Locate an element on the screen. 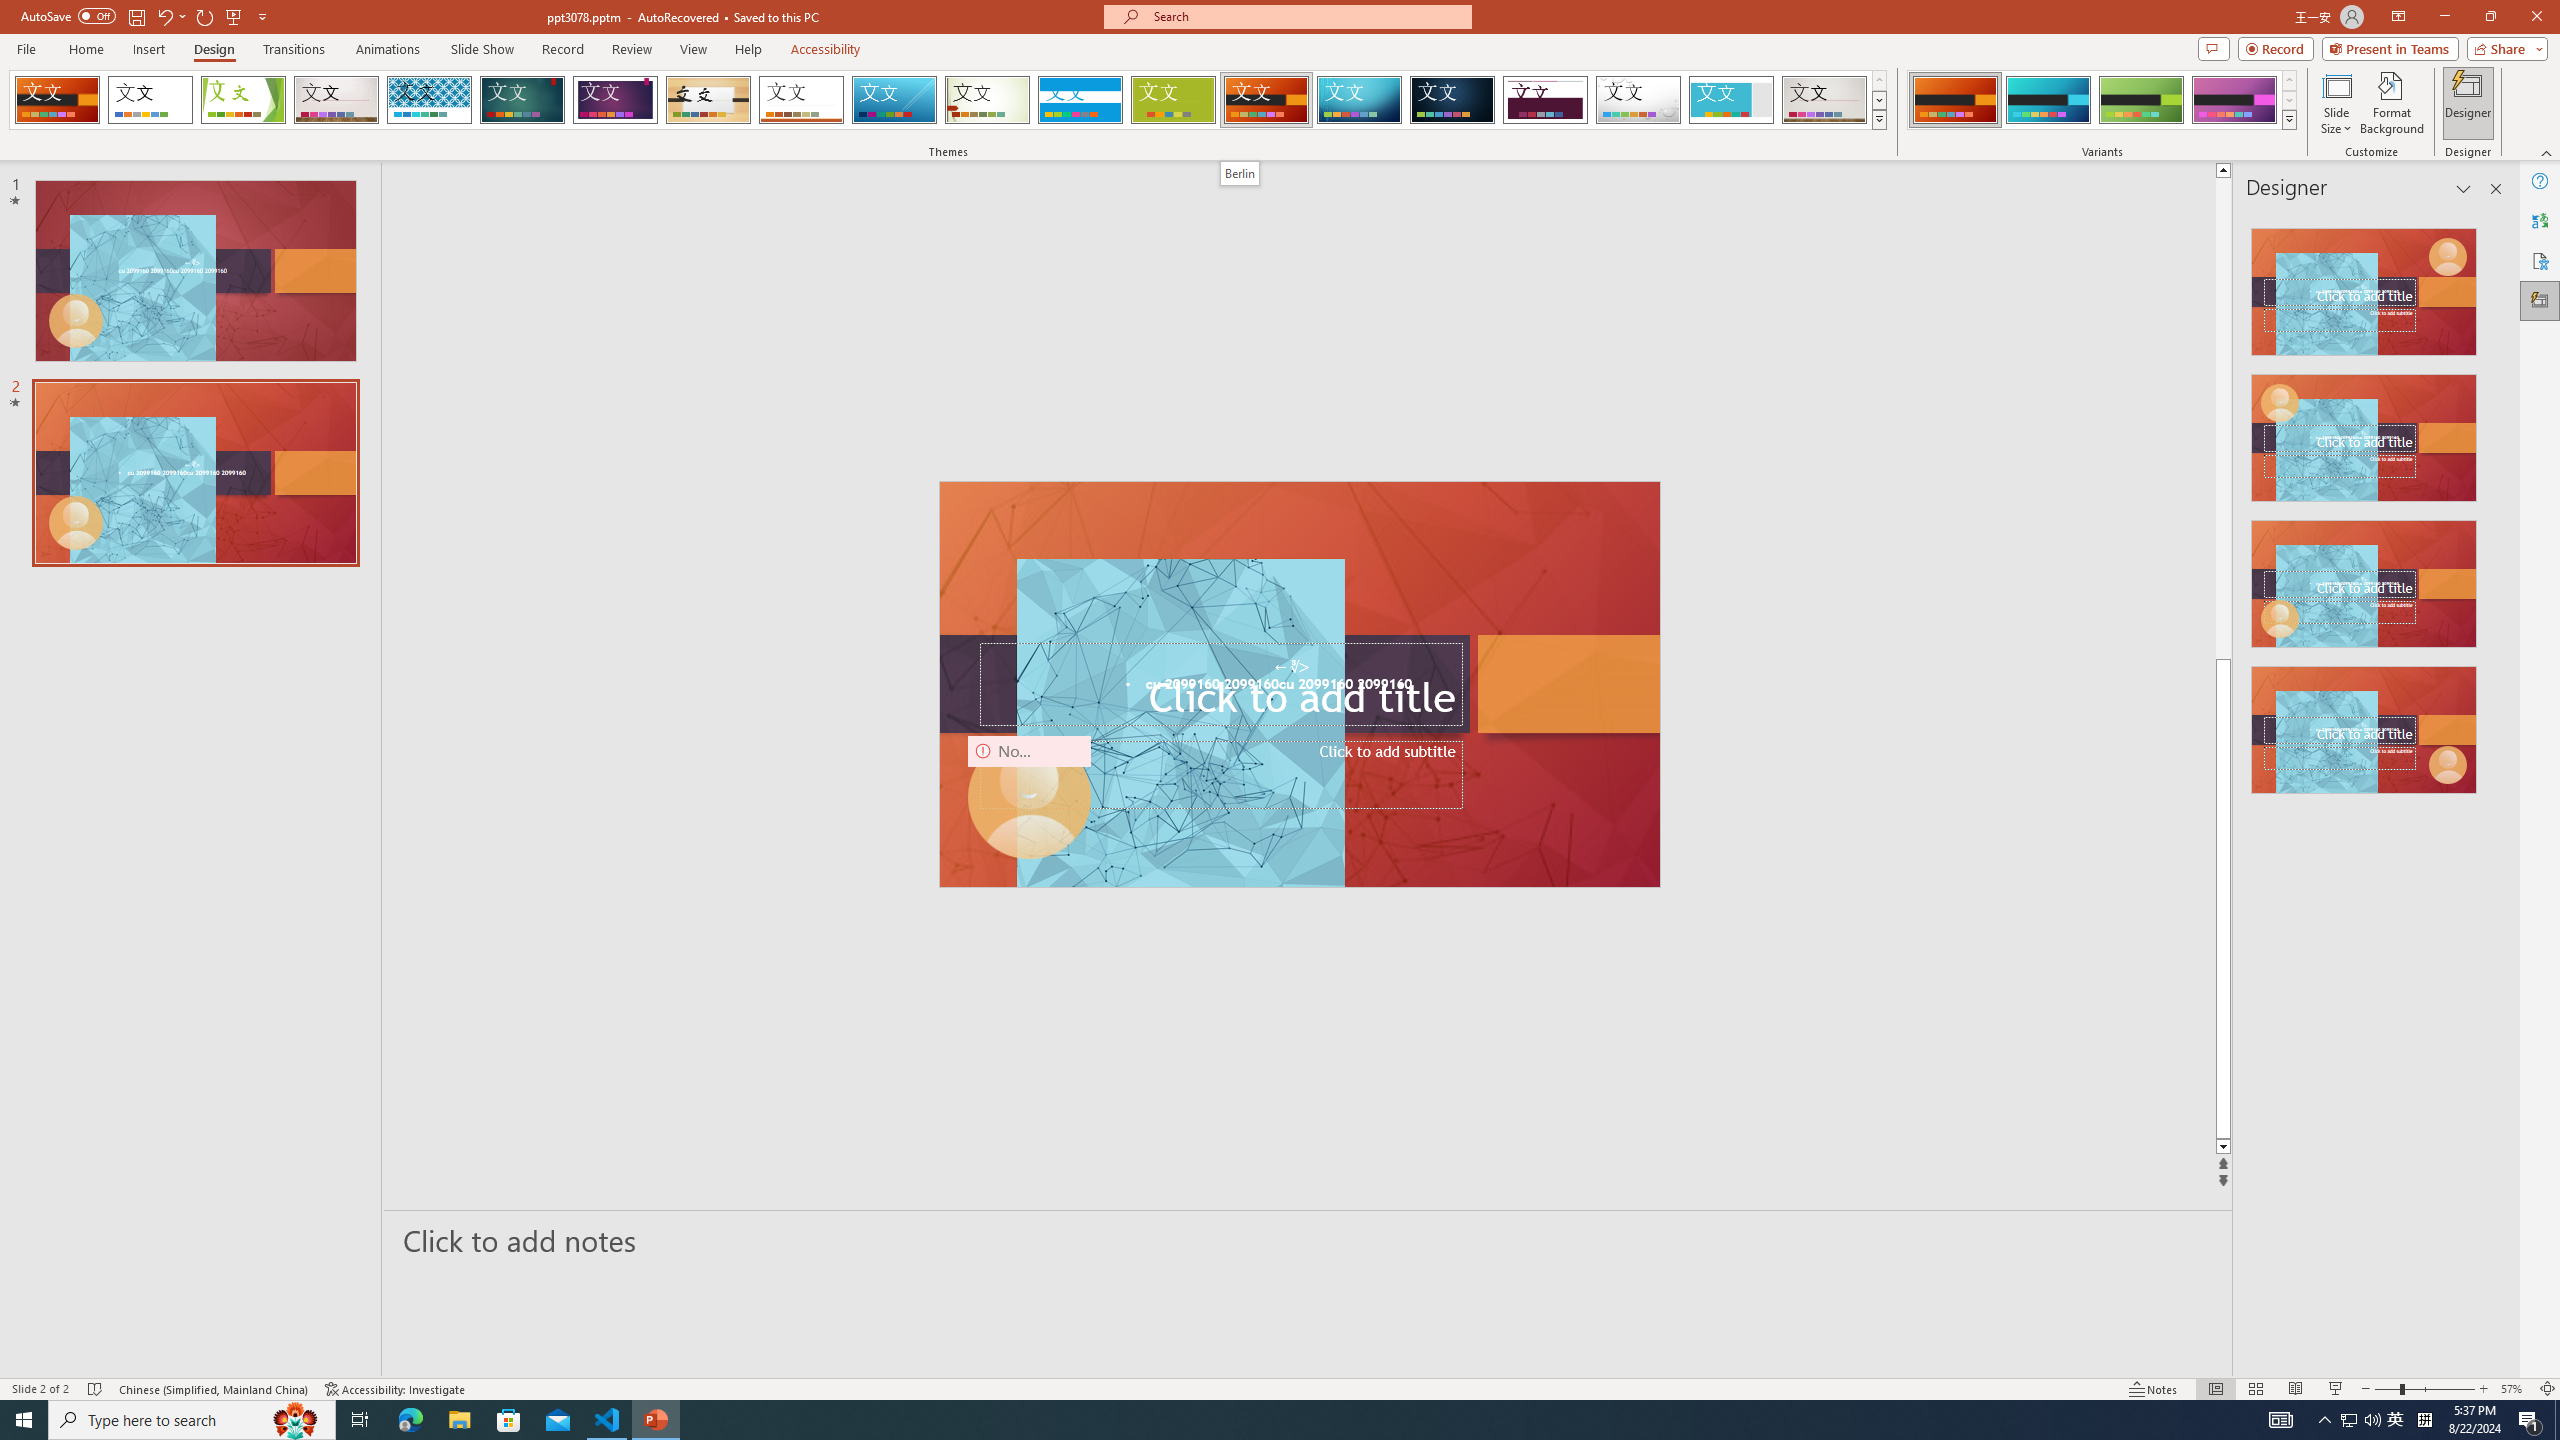 The image size is (2560, 1440). Berlin Variant 3 is located at coordinates (2141, 100).